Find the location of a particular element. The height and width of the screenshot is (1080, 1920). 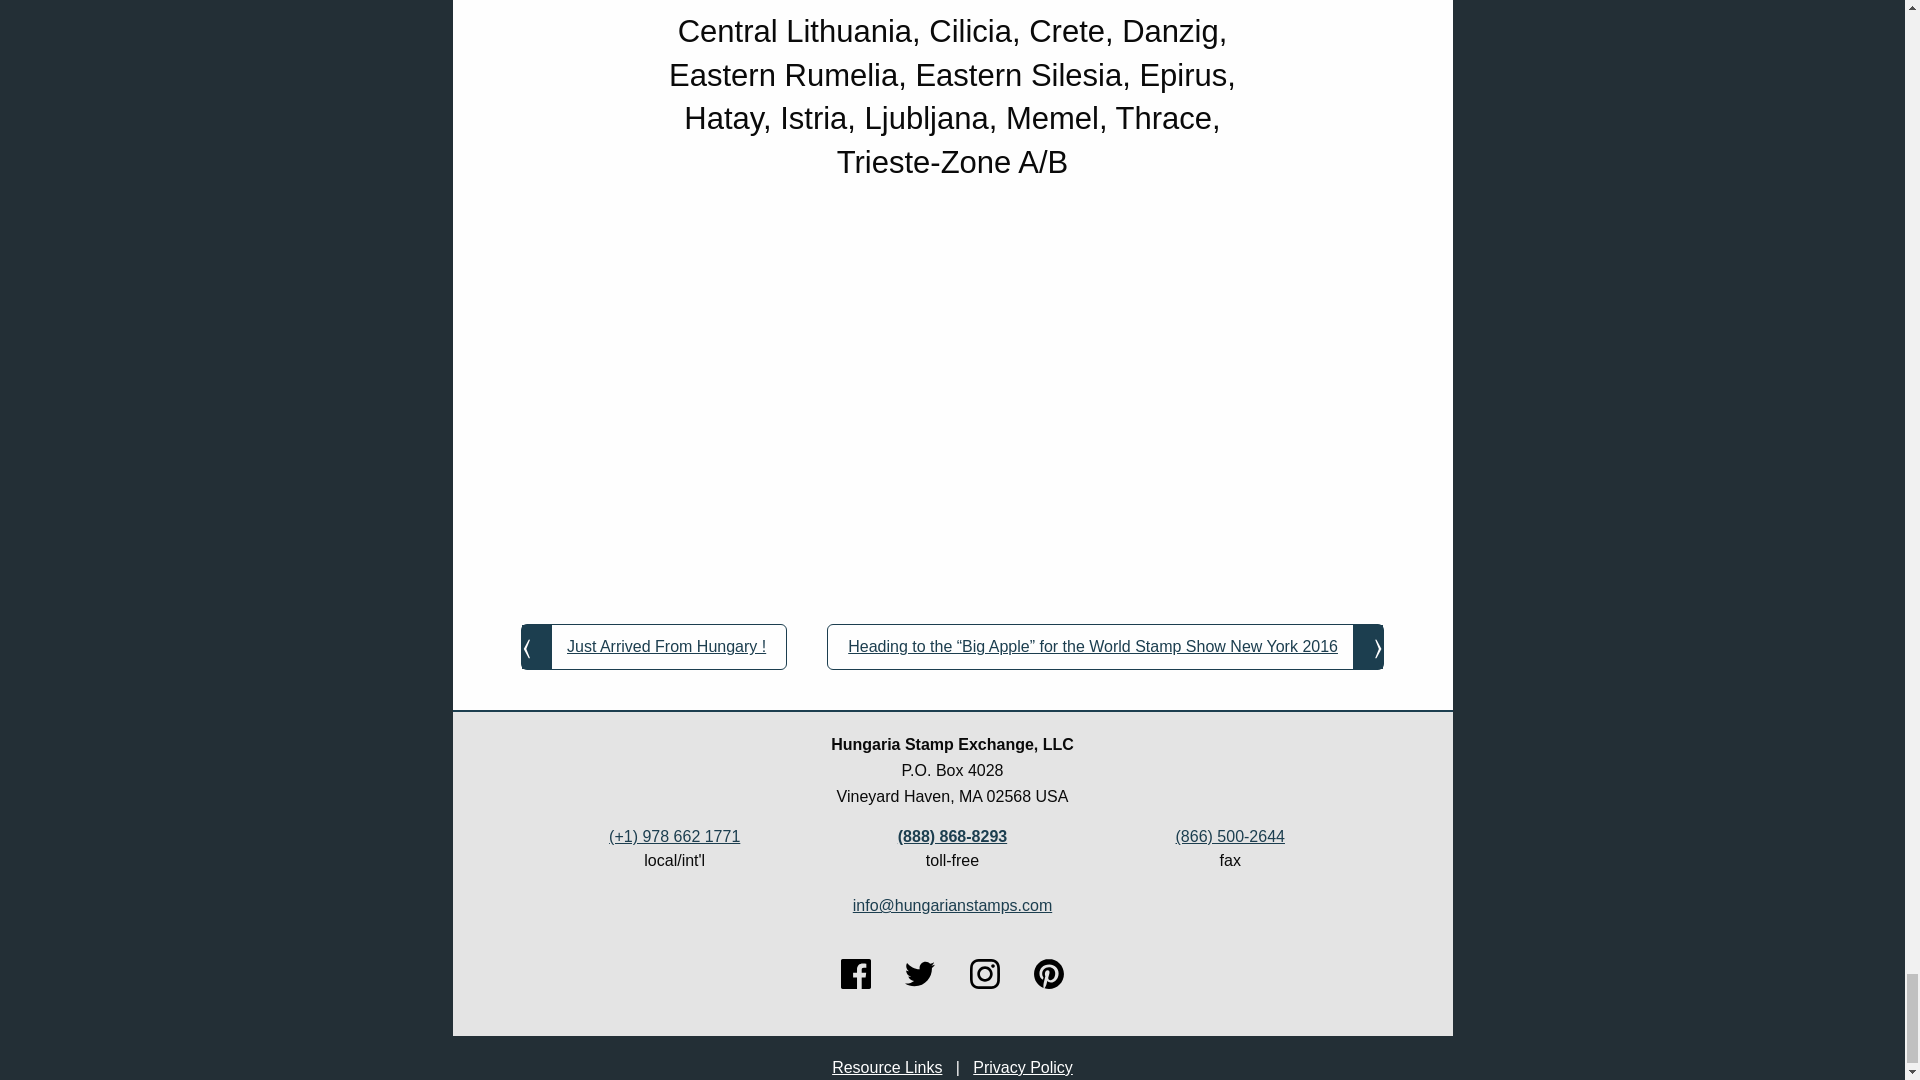

Twitter icon is located at coordinates (920, 974).